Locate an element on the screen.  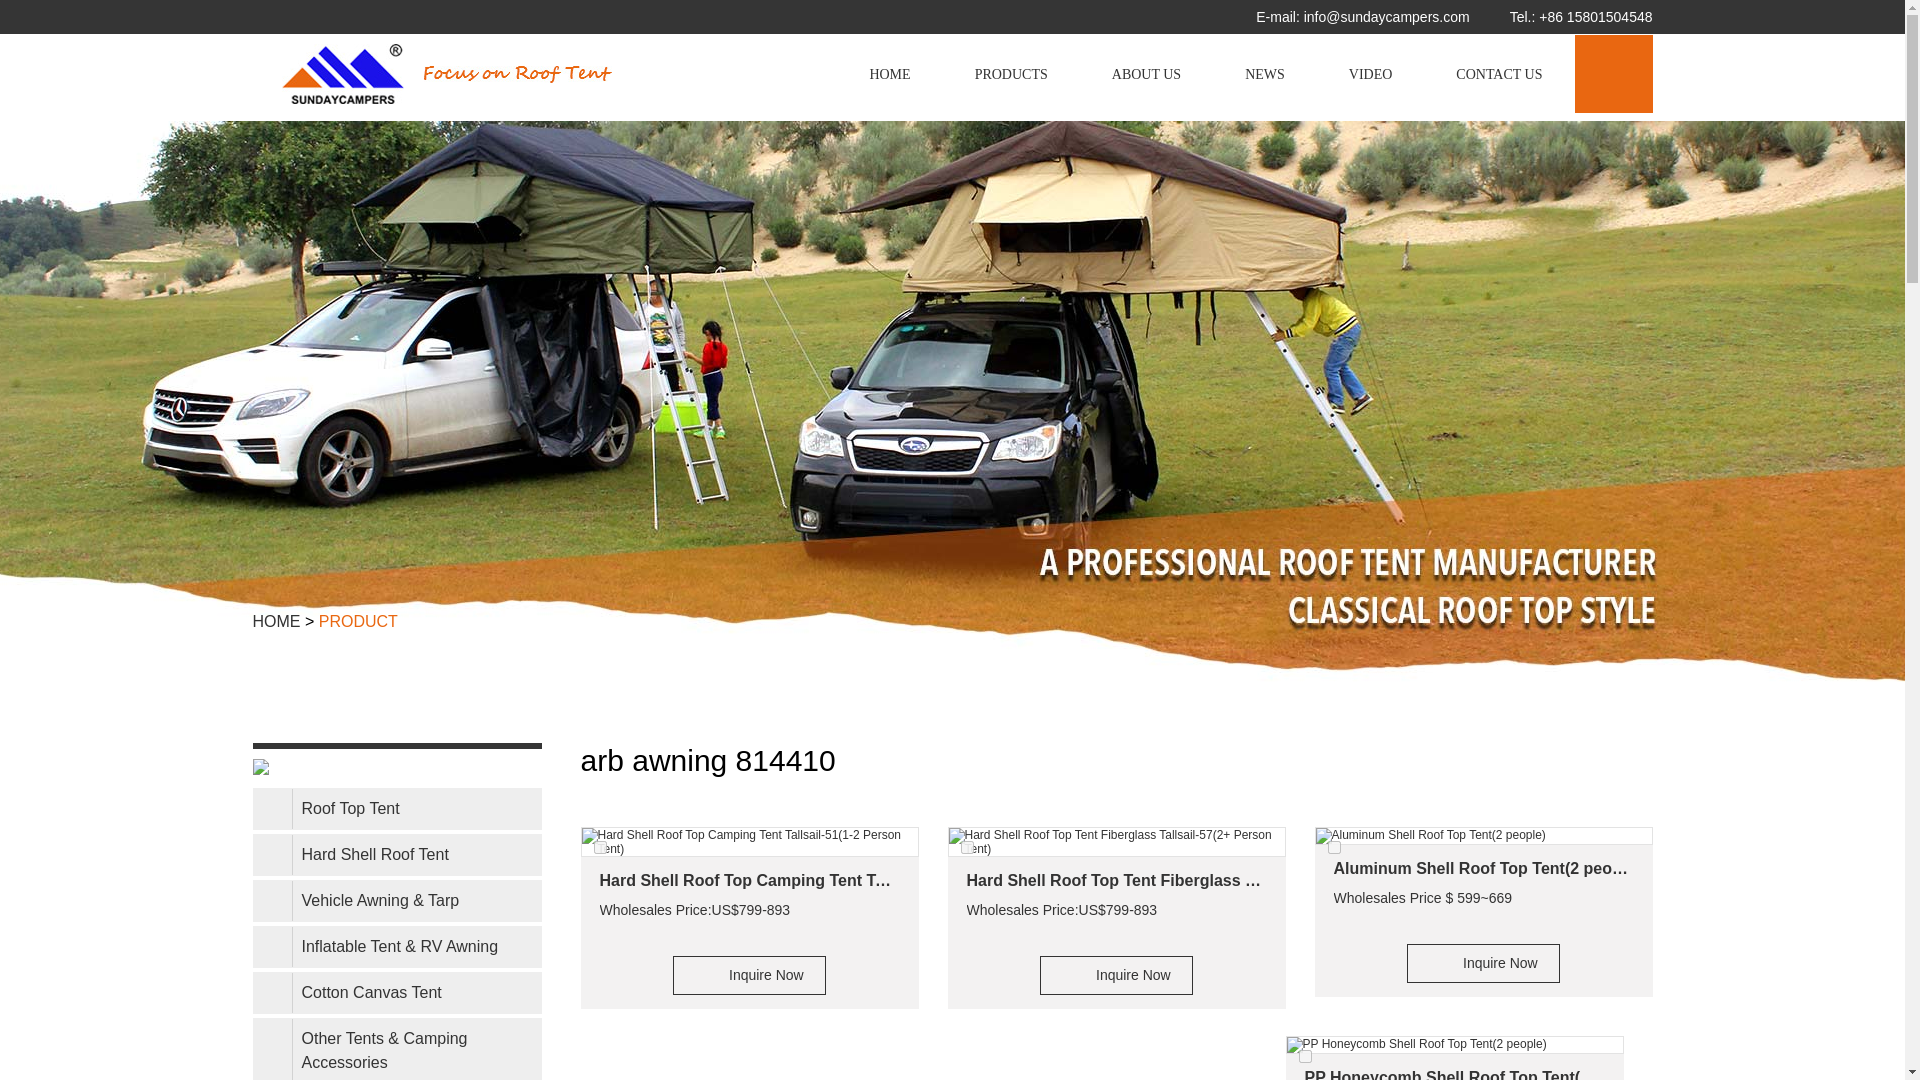
sundaycampers.com is located at coordinates (518, 74).